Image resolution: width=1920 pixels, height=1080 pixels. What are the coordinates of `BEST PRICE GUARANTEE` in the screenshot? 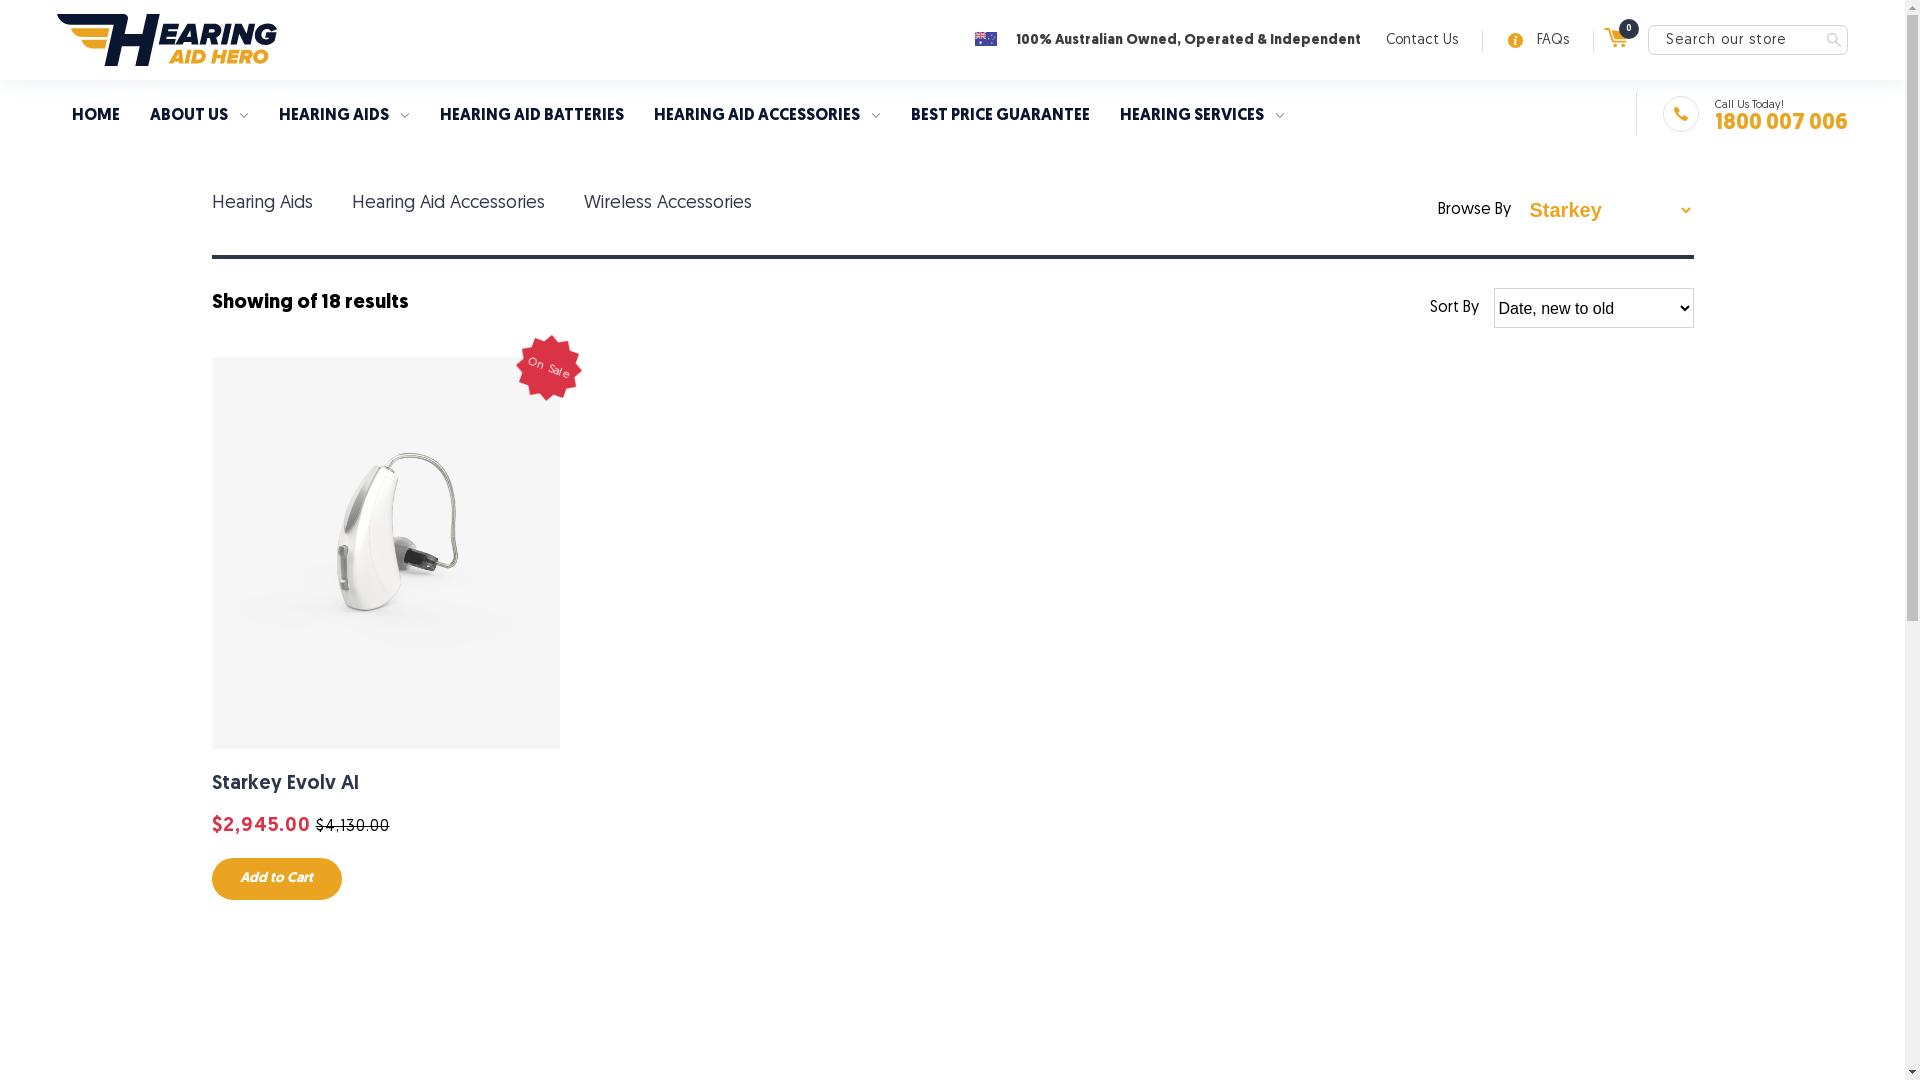 It's located at (1000, 124).